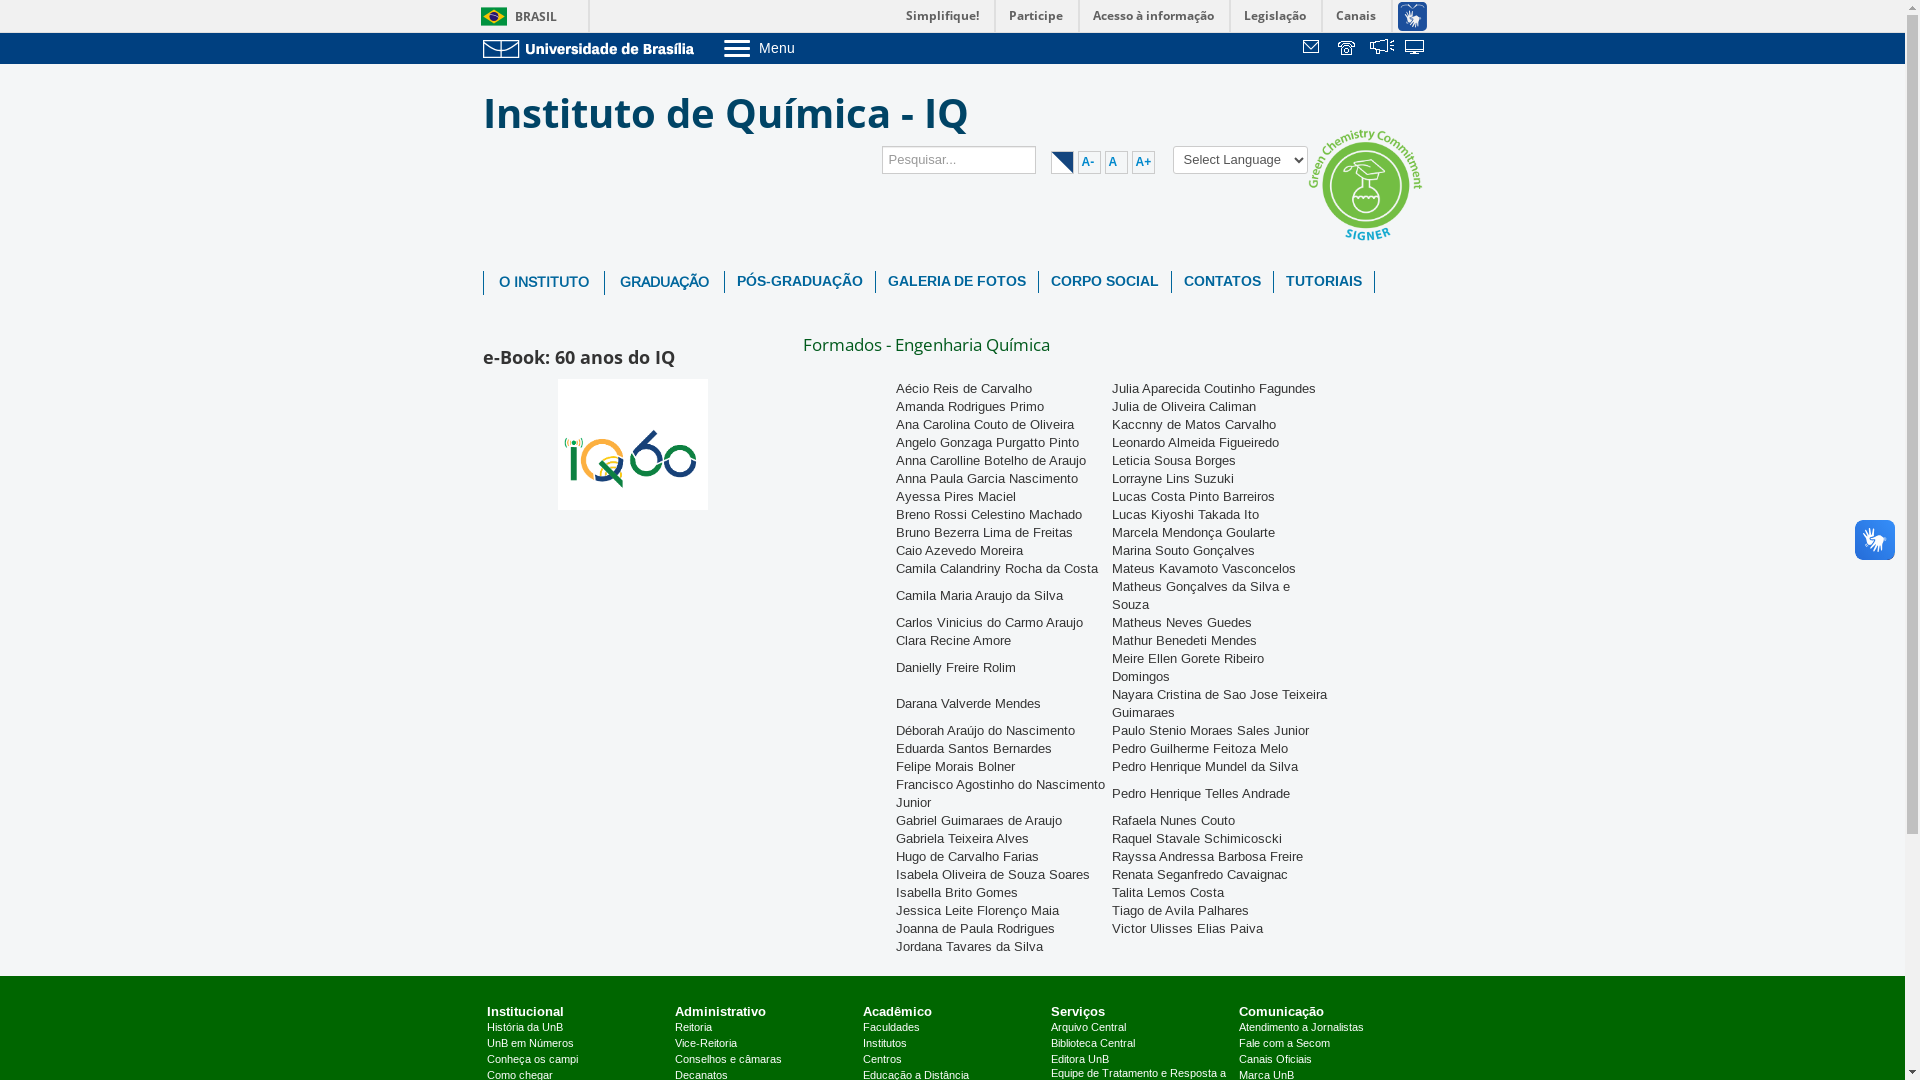  Describe the element at coordinates (1314, 49) in the screenshot. I see ` ` at that location.